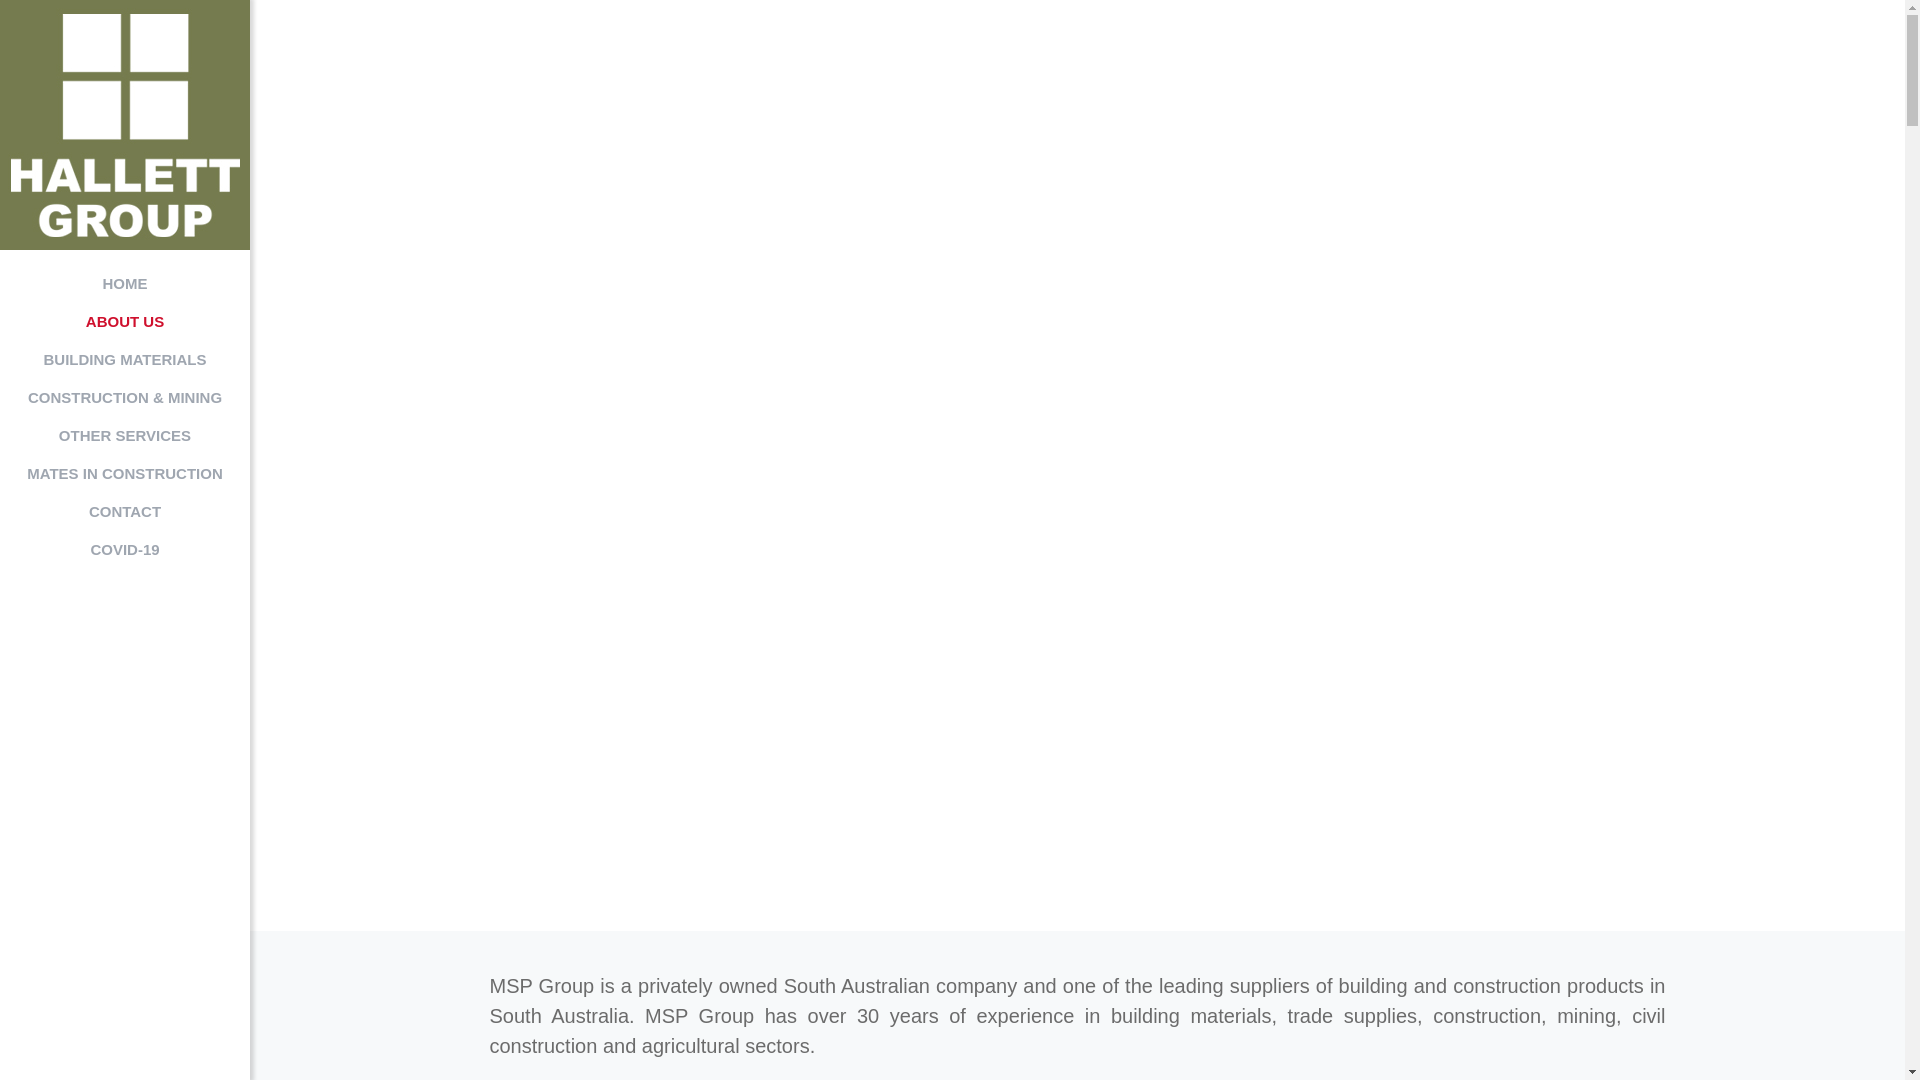 The height and width of the screenshot is (1080, 1920). What do you see at coordinates (125, 512) in the screenshot?
I see `CONTACT` at bounding box center [125, 512].